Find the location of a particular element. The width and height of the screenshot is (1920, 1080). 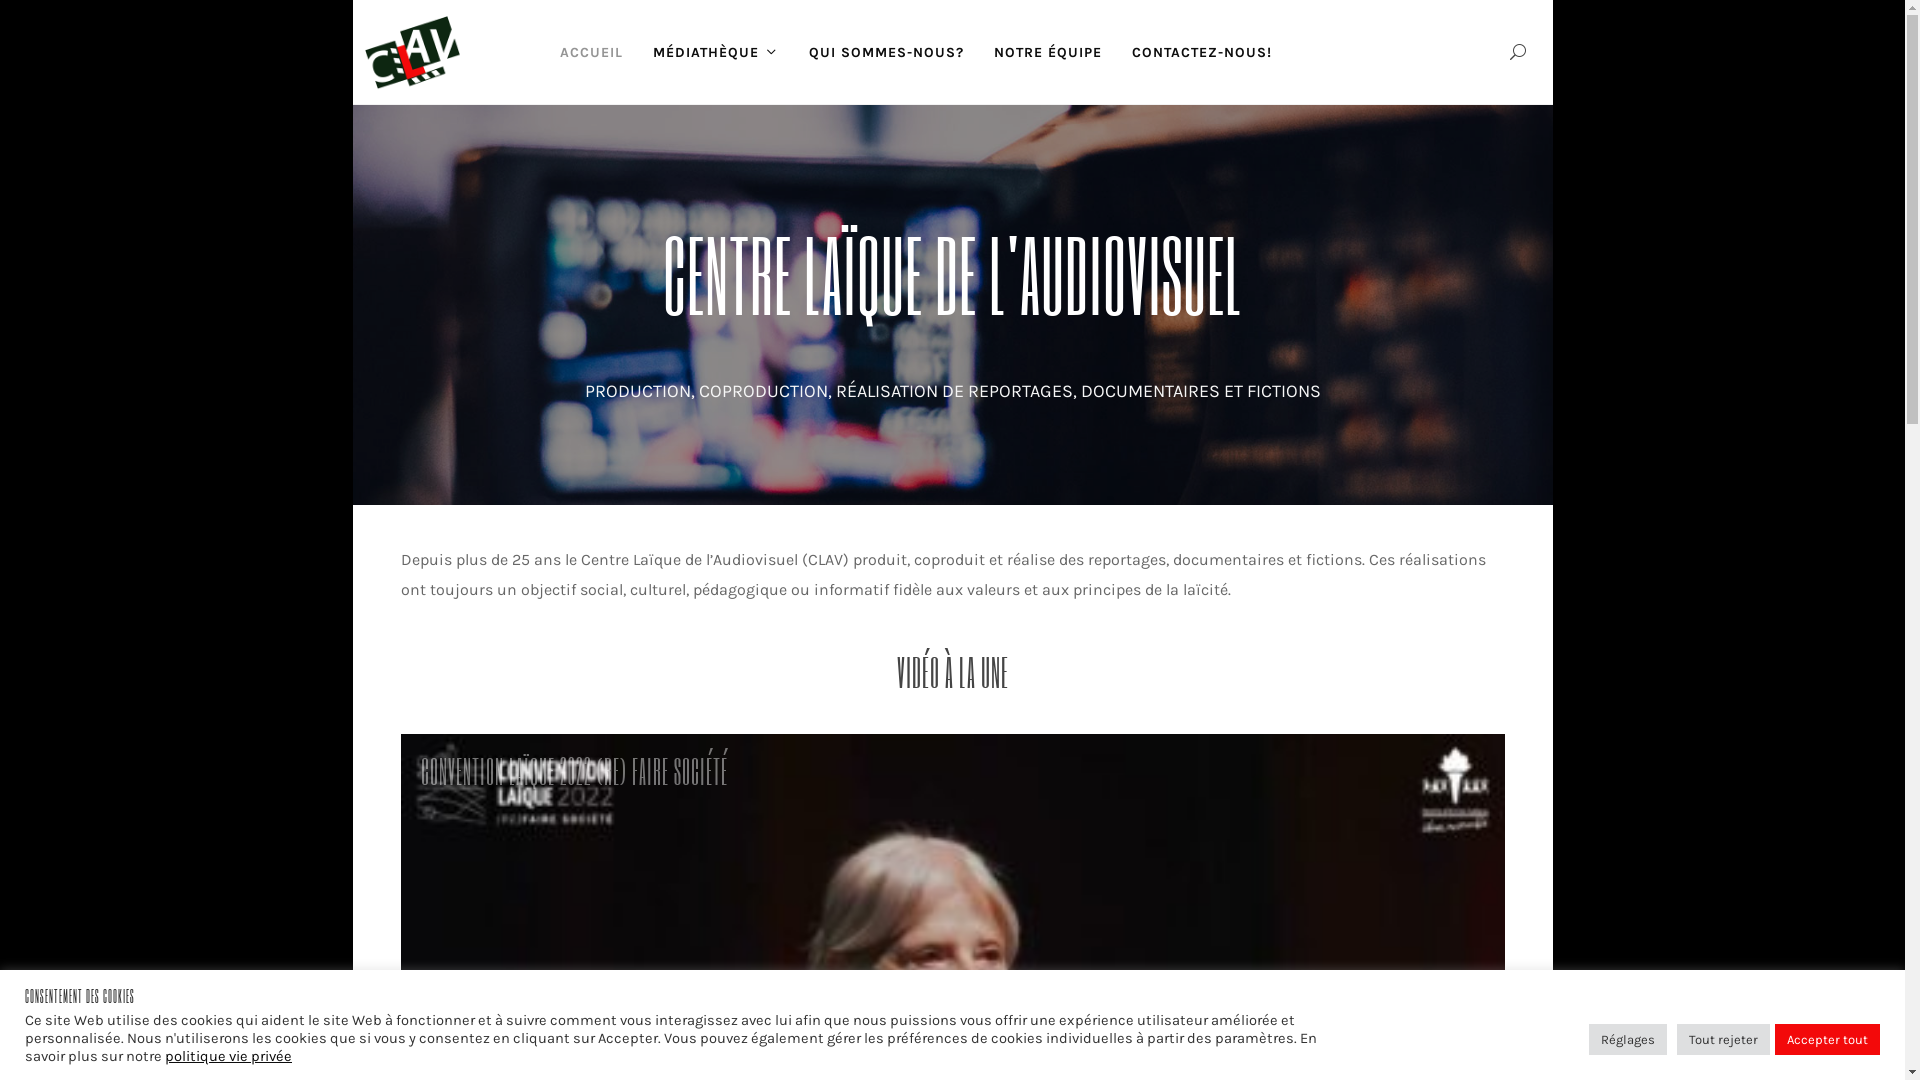

ACCUEIL is located at coordinates (590, 52).